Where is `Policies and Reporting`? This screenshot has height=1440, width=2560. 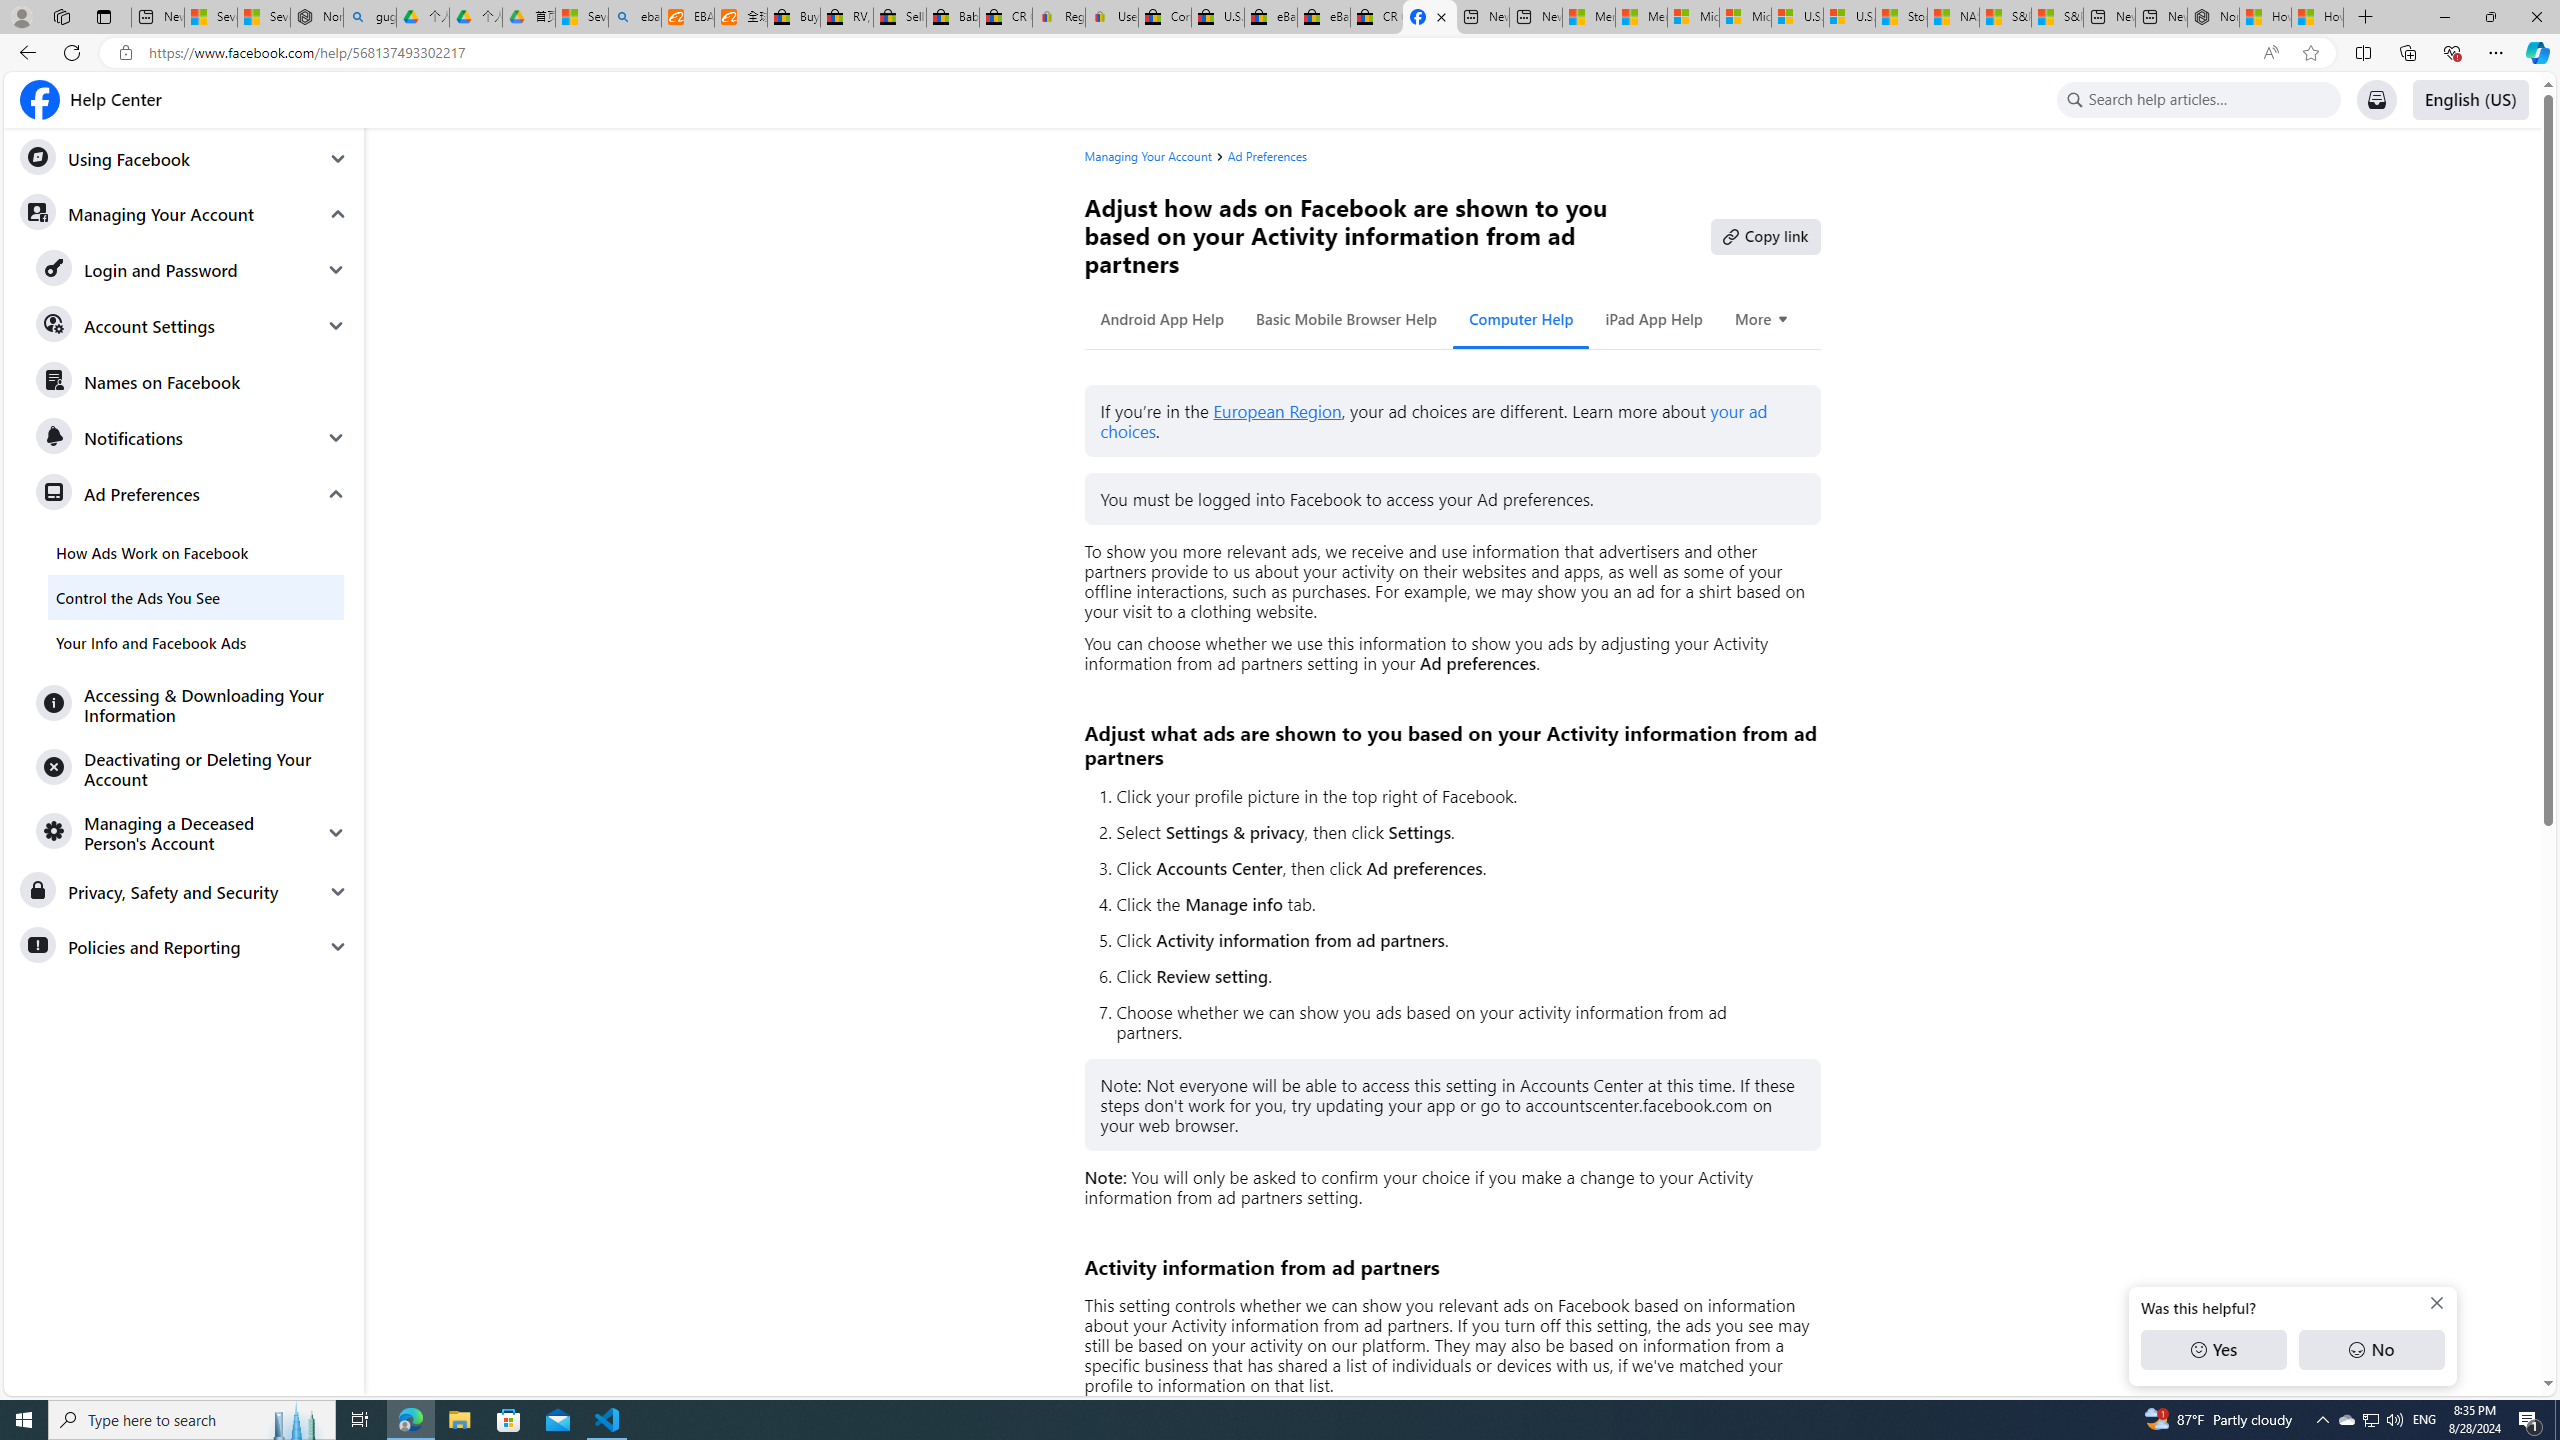 Policies and Reporting is located at coordinates (184, 946).